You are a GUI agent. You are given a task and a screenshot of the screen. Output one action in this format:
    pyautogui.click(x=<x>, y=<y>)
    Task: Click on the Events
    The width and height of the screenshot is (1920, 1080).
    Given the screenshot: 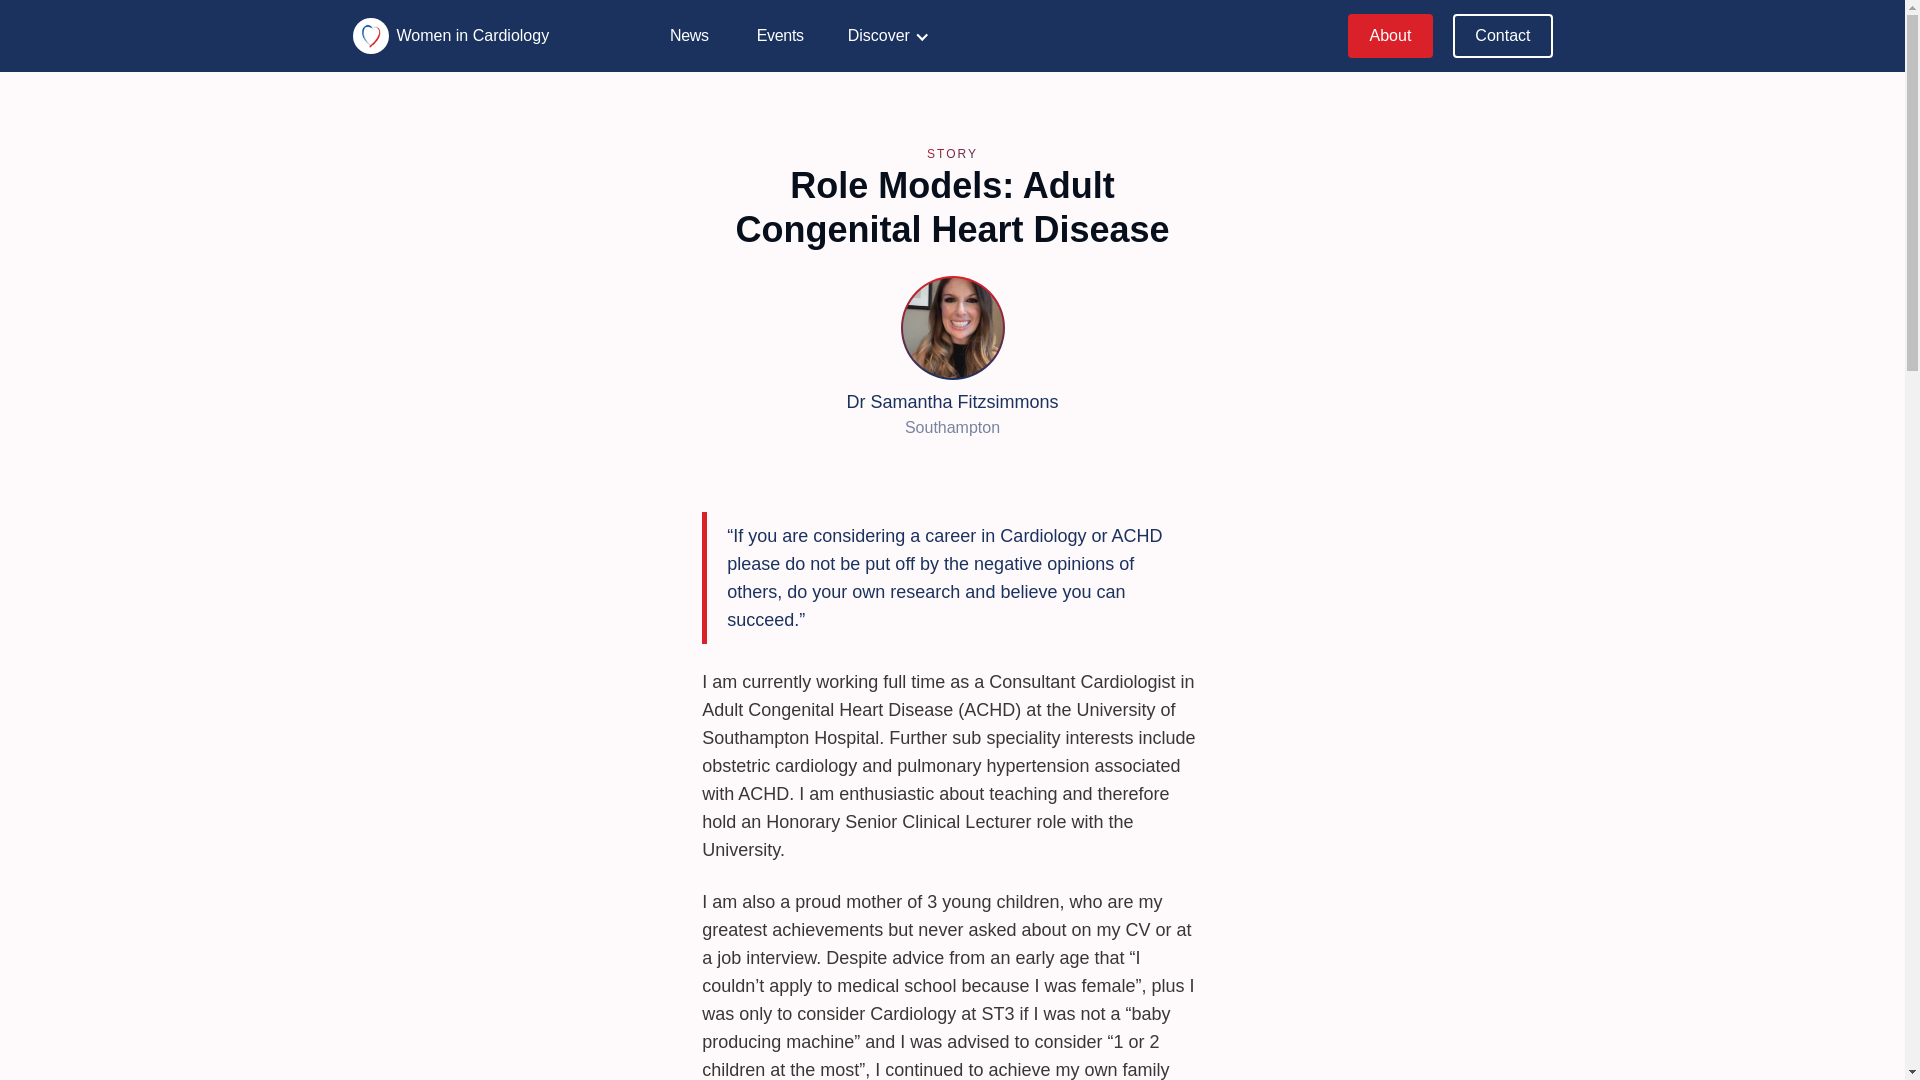 What is the action you would take?
    pyautogui.click(x=780, y=36)
    